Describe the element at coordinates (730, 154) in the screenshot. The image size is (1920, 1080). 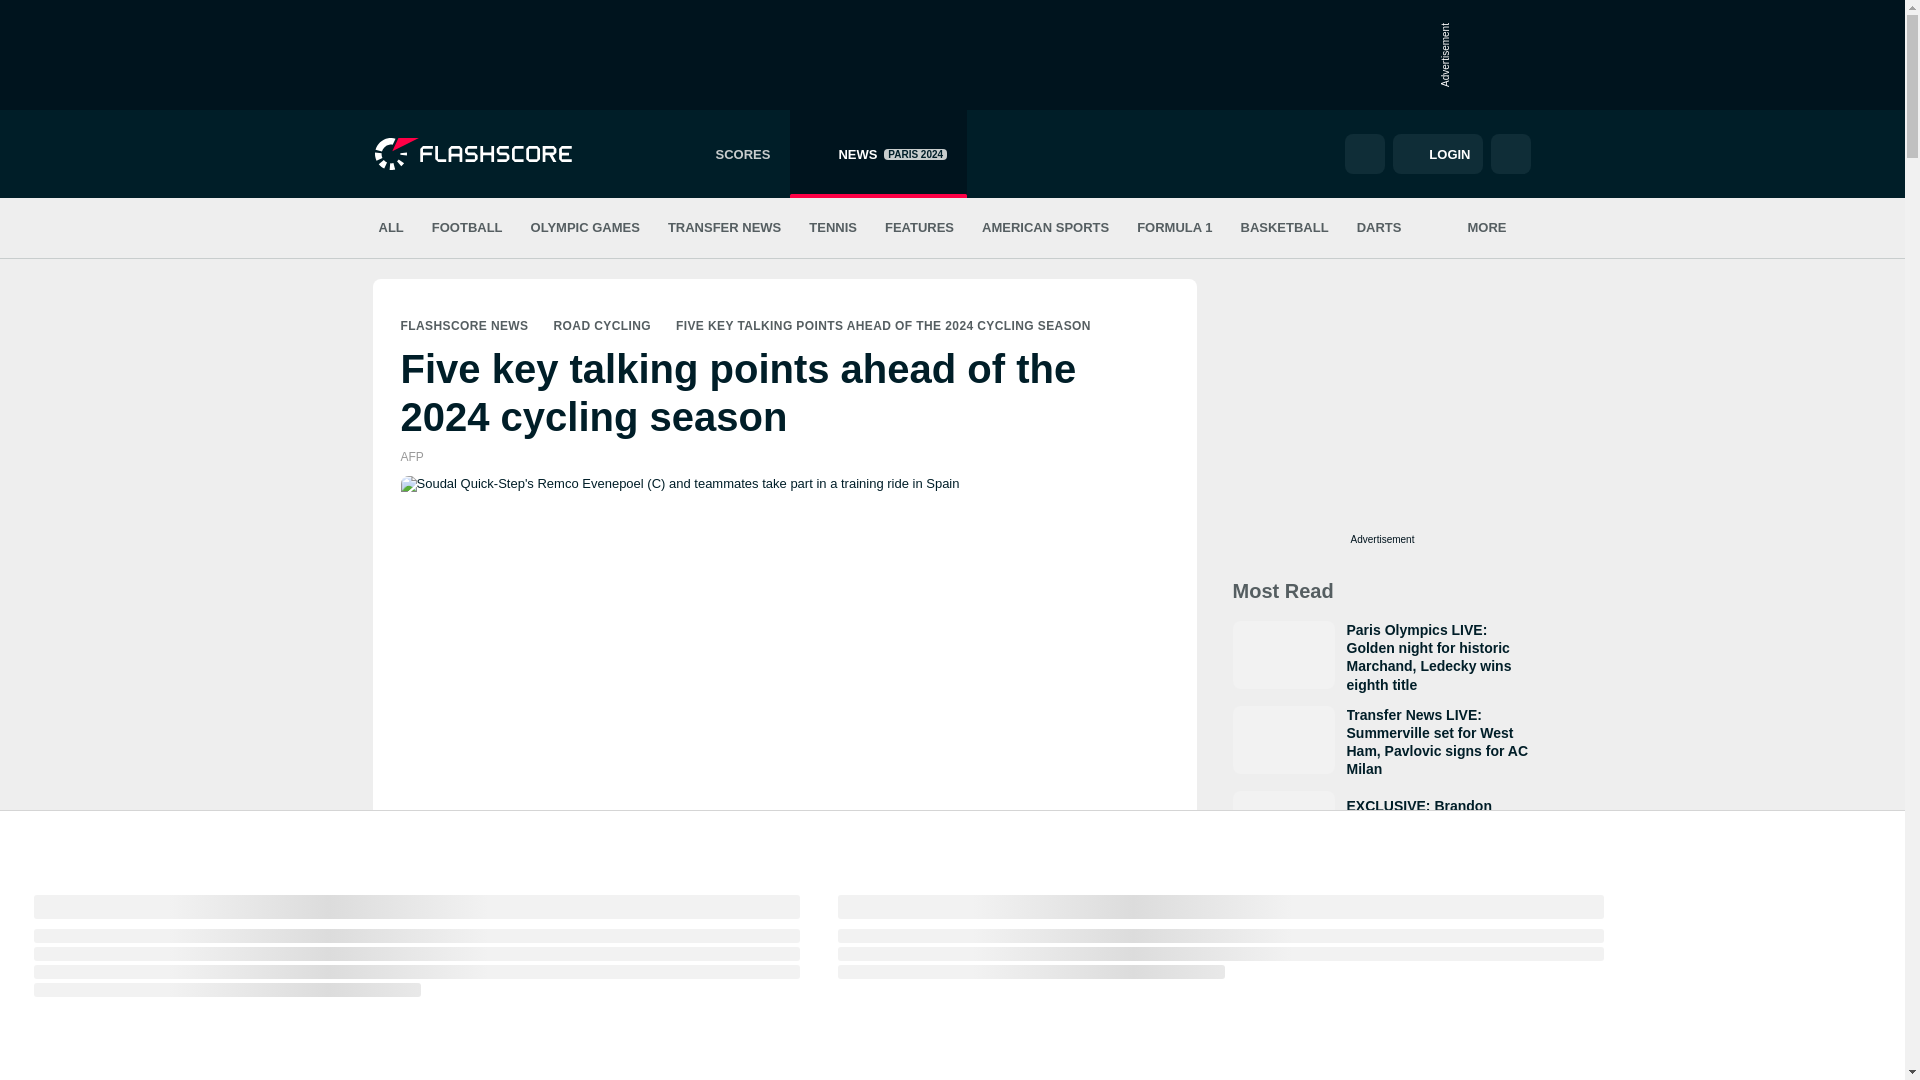
I see `SCORES` at that location.